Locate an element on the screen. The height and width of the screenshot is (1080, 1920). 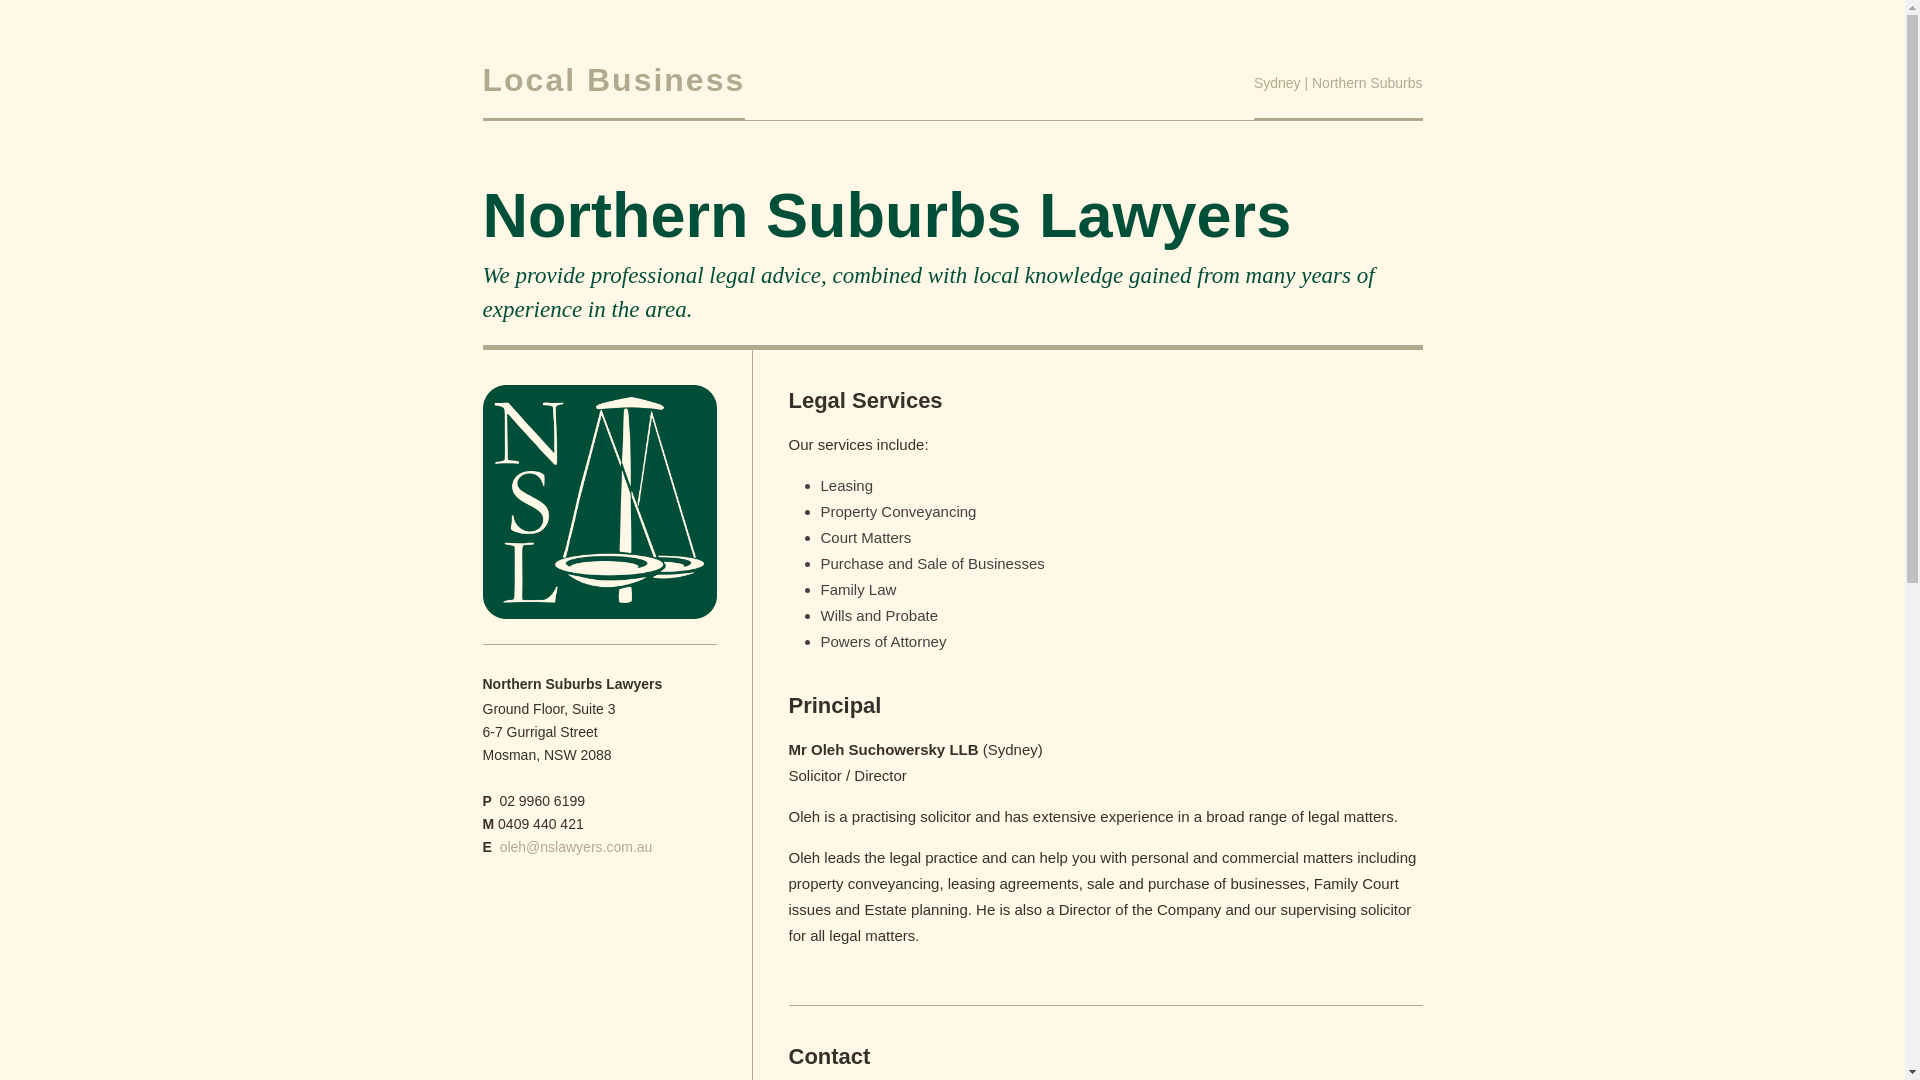
Local Business is located at coordinates (614, 80).